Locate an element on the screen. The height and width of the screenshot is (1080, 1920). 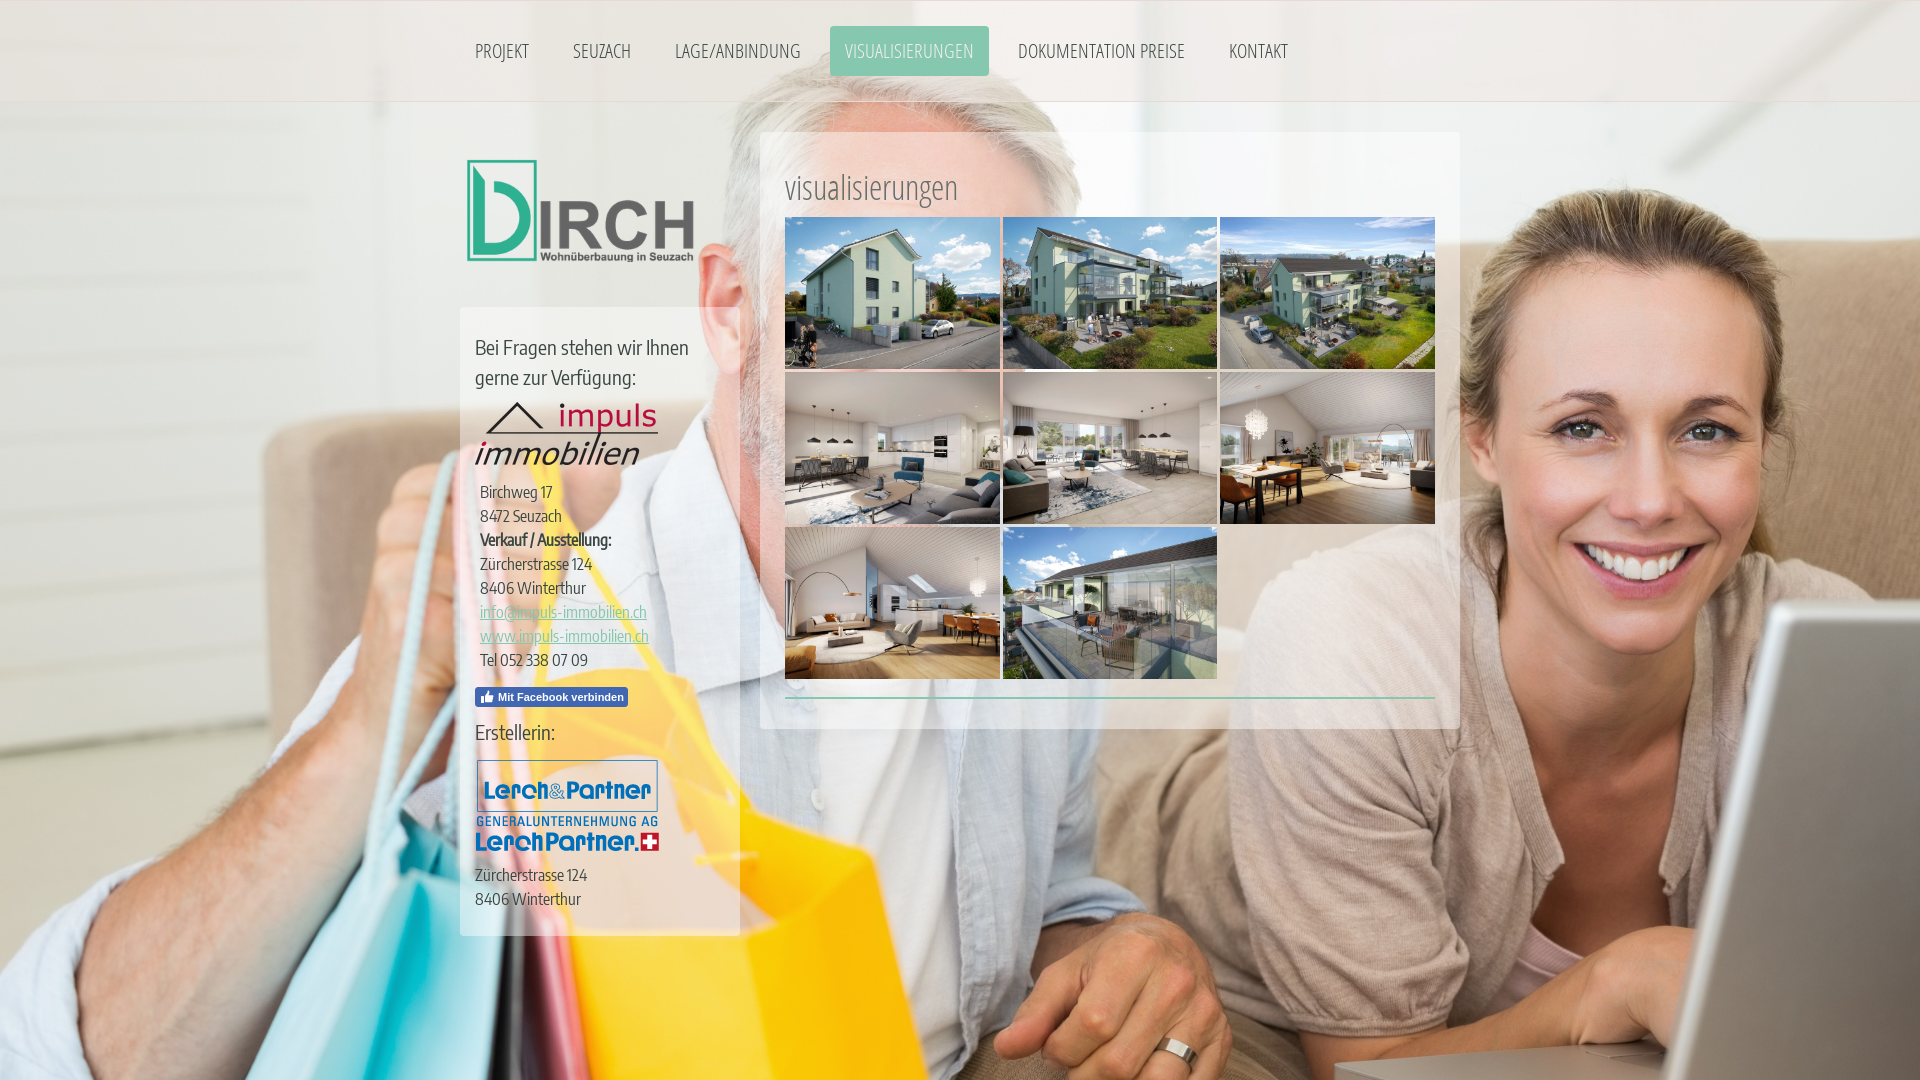
Mit Facebook verbinden is located at coordinates (552, 697).